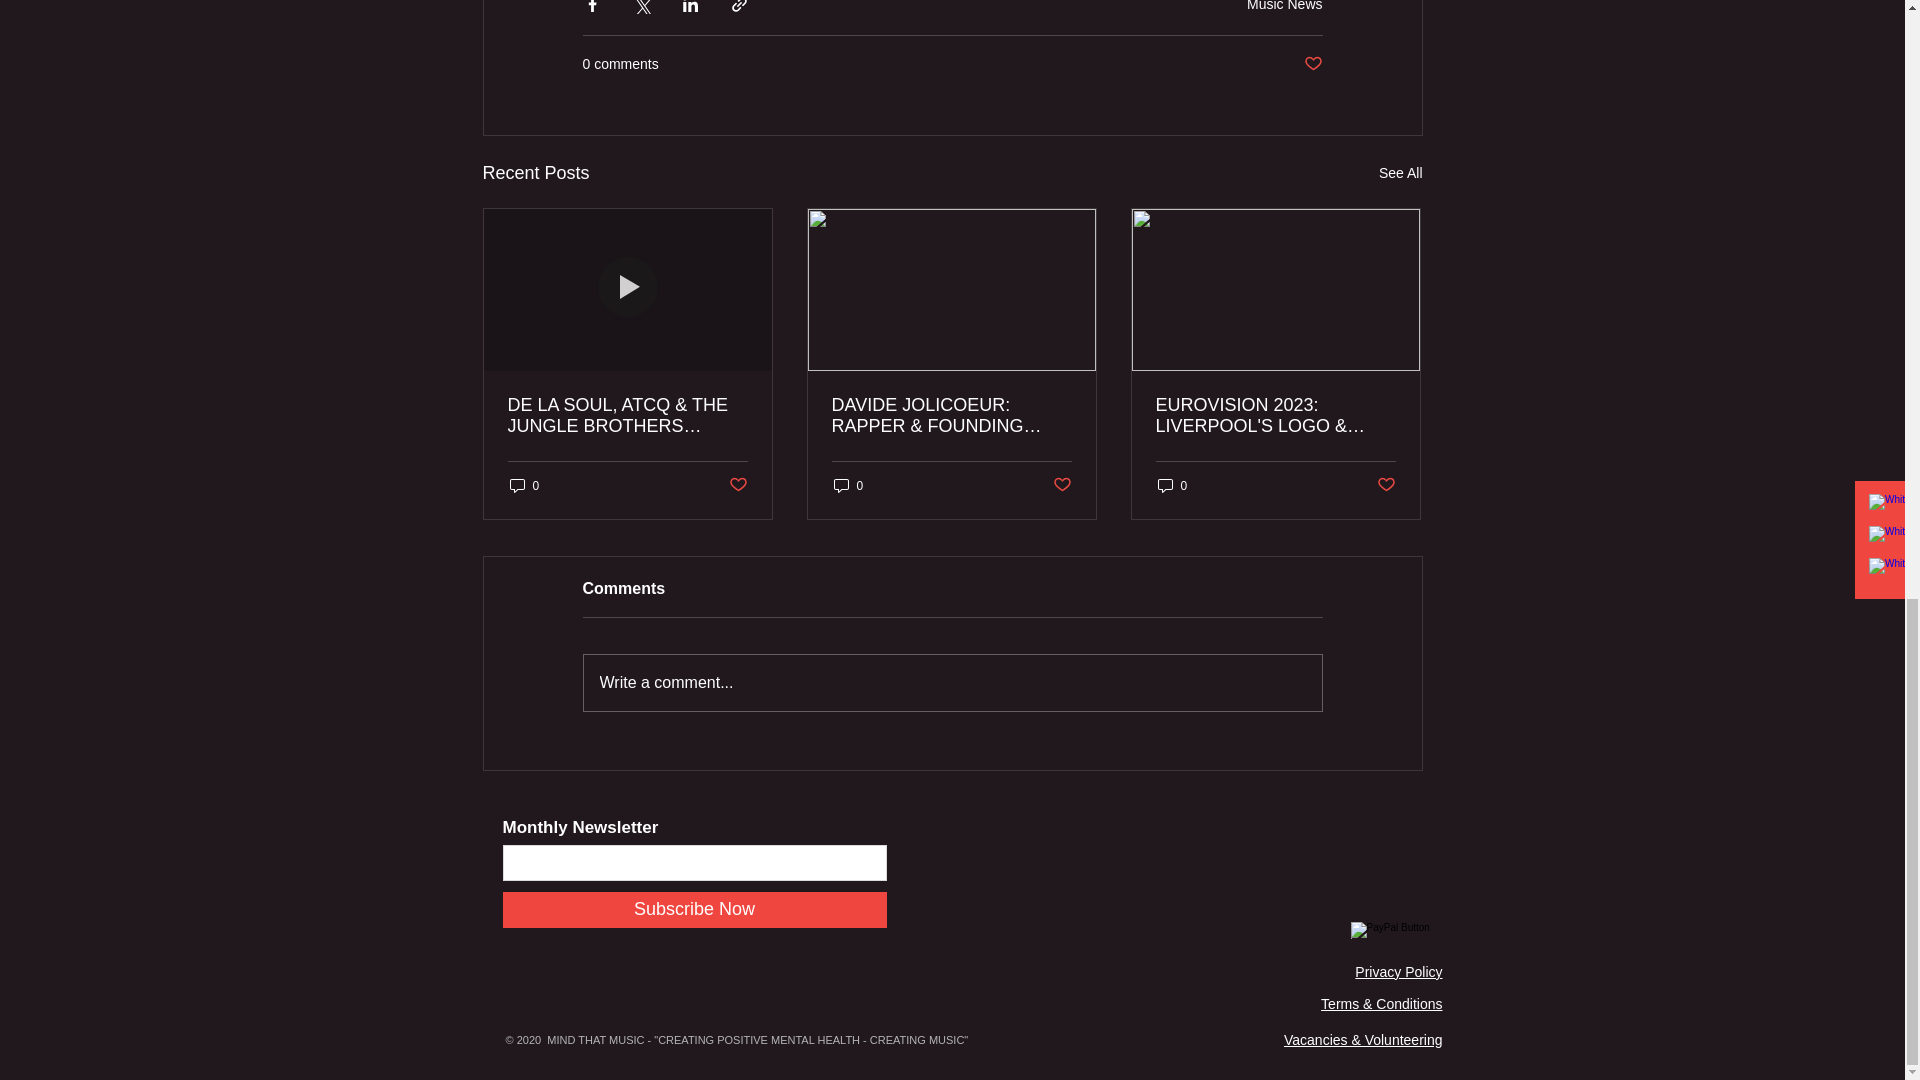 This screenshot has width=1920, height=1080. What do you see at coordinates (736, 485) in the screenshot?
I see `Post not marked as liked` at bounding box center [736, 485].